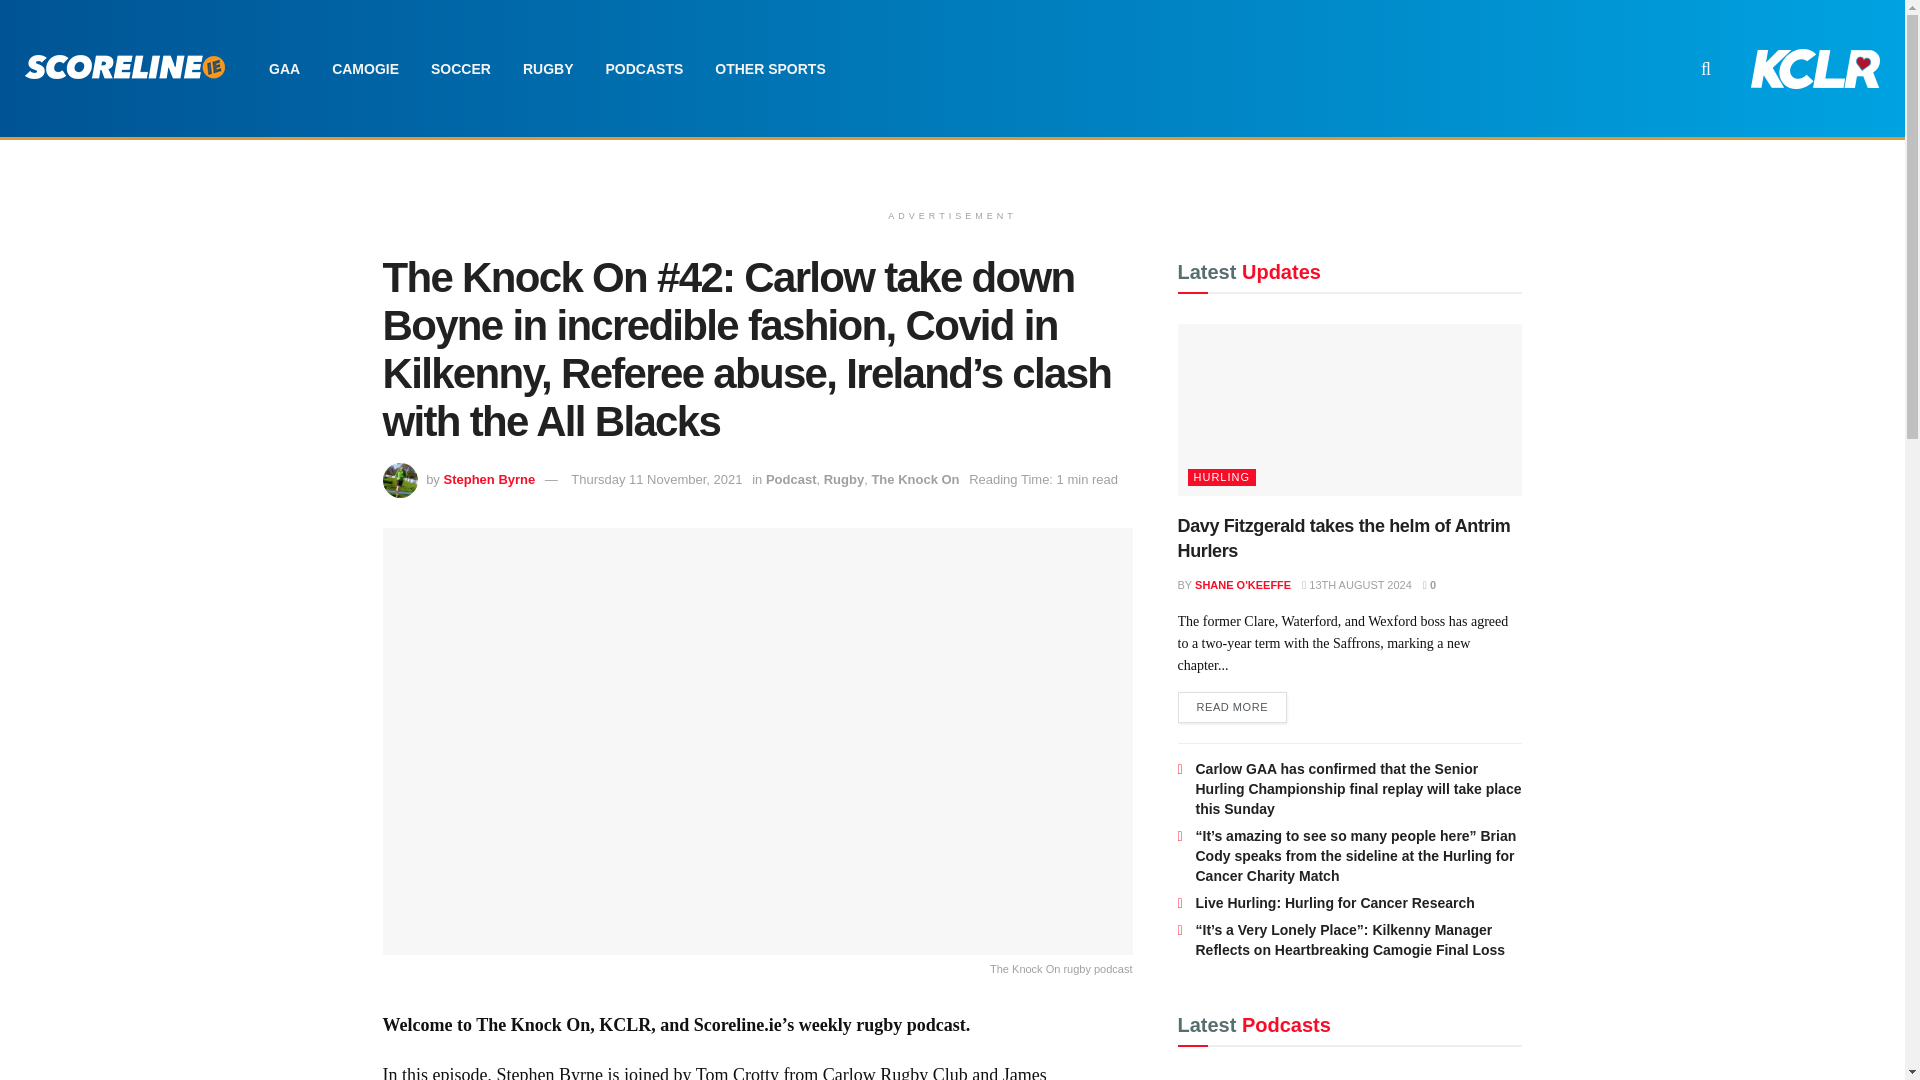 The image size is (1920, 1080). I want to click on Podcast, so click(792, 479).